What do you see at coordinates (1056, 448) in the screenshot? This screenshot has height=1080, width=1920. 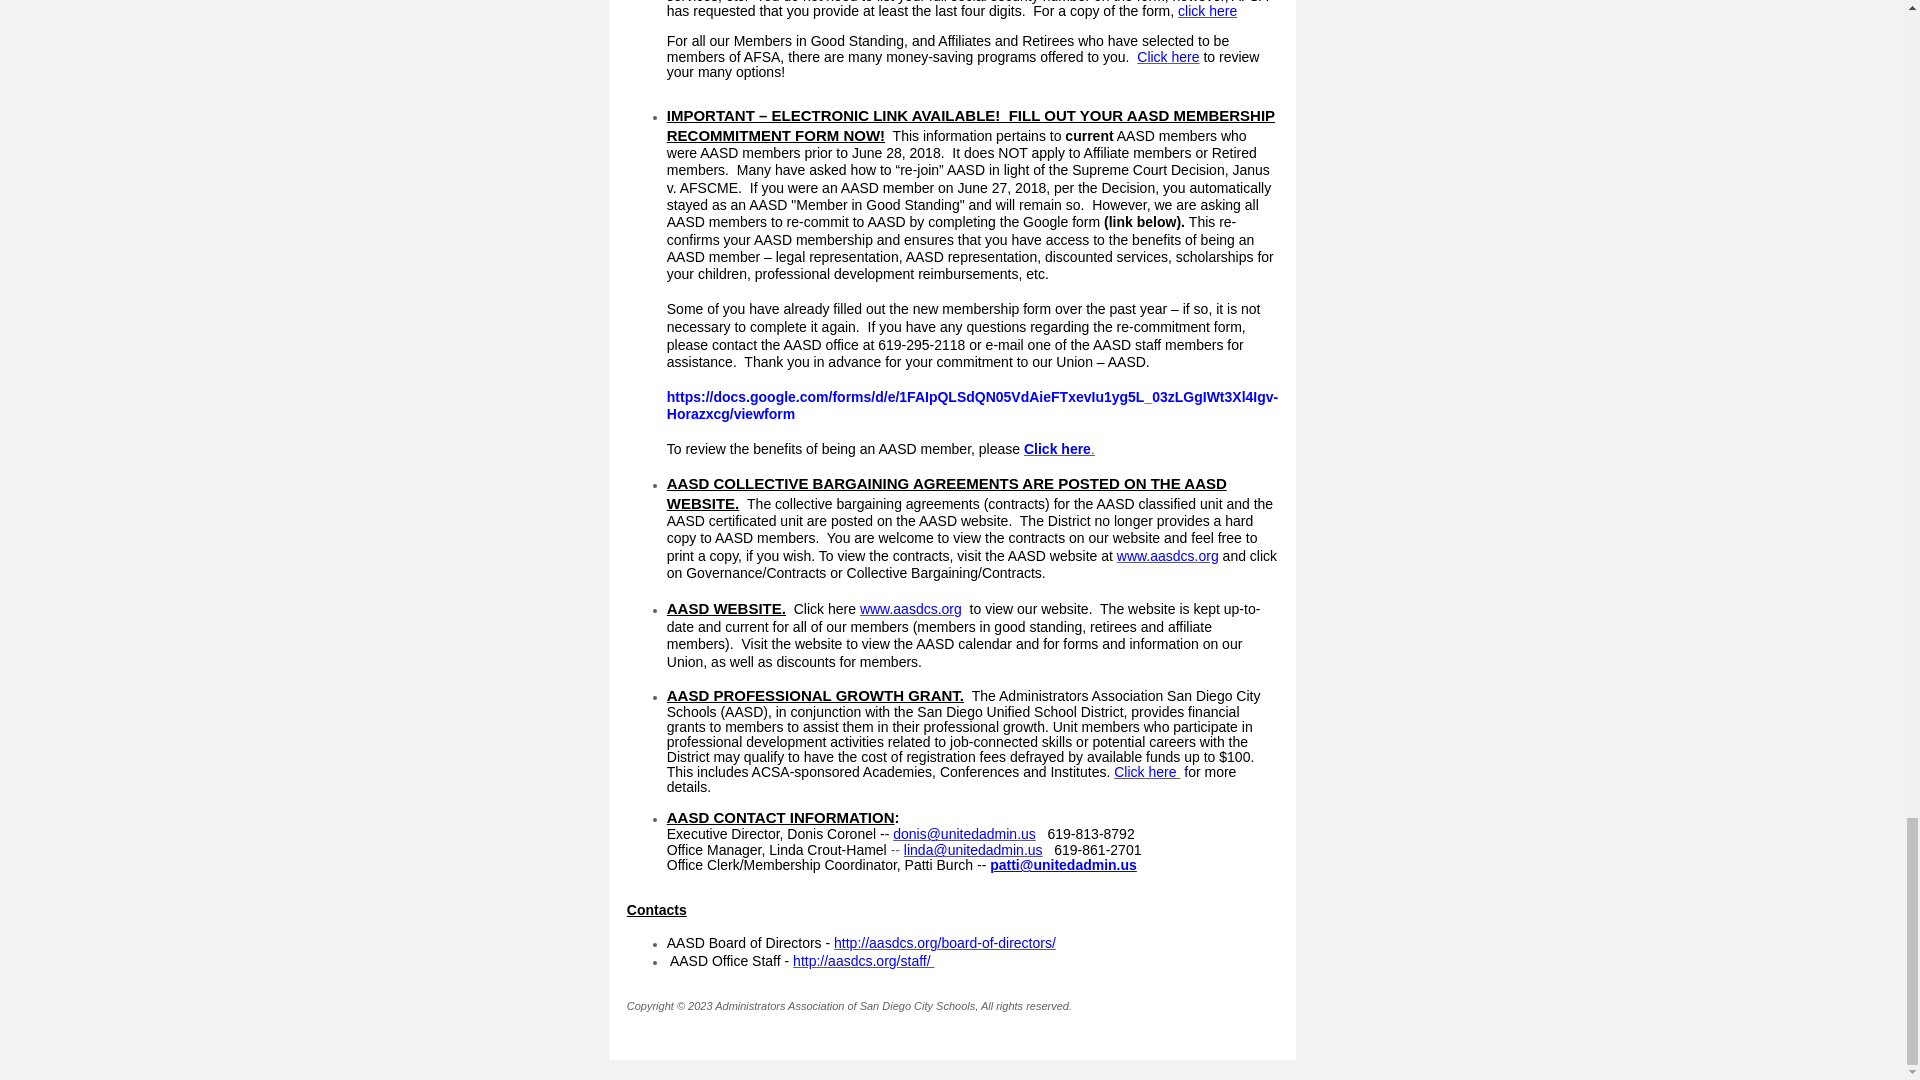 I see `Click here` at bounding box center [1056, 448].